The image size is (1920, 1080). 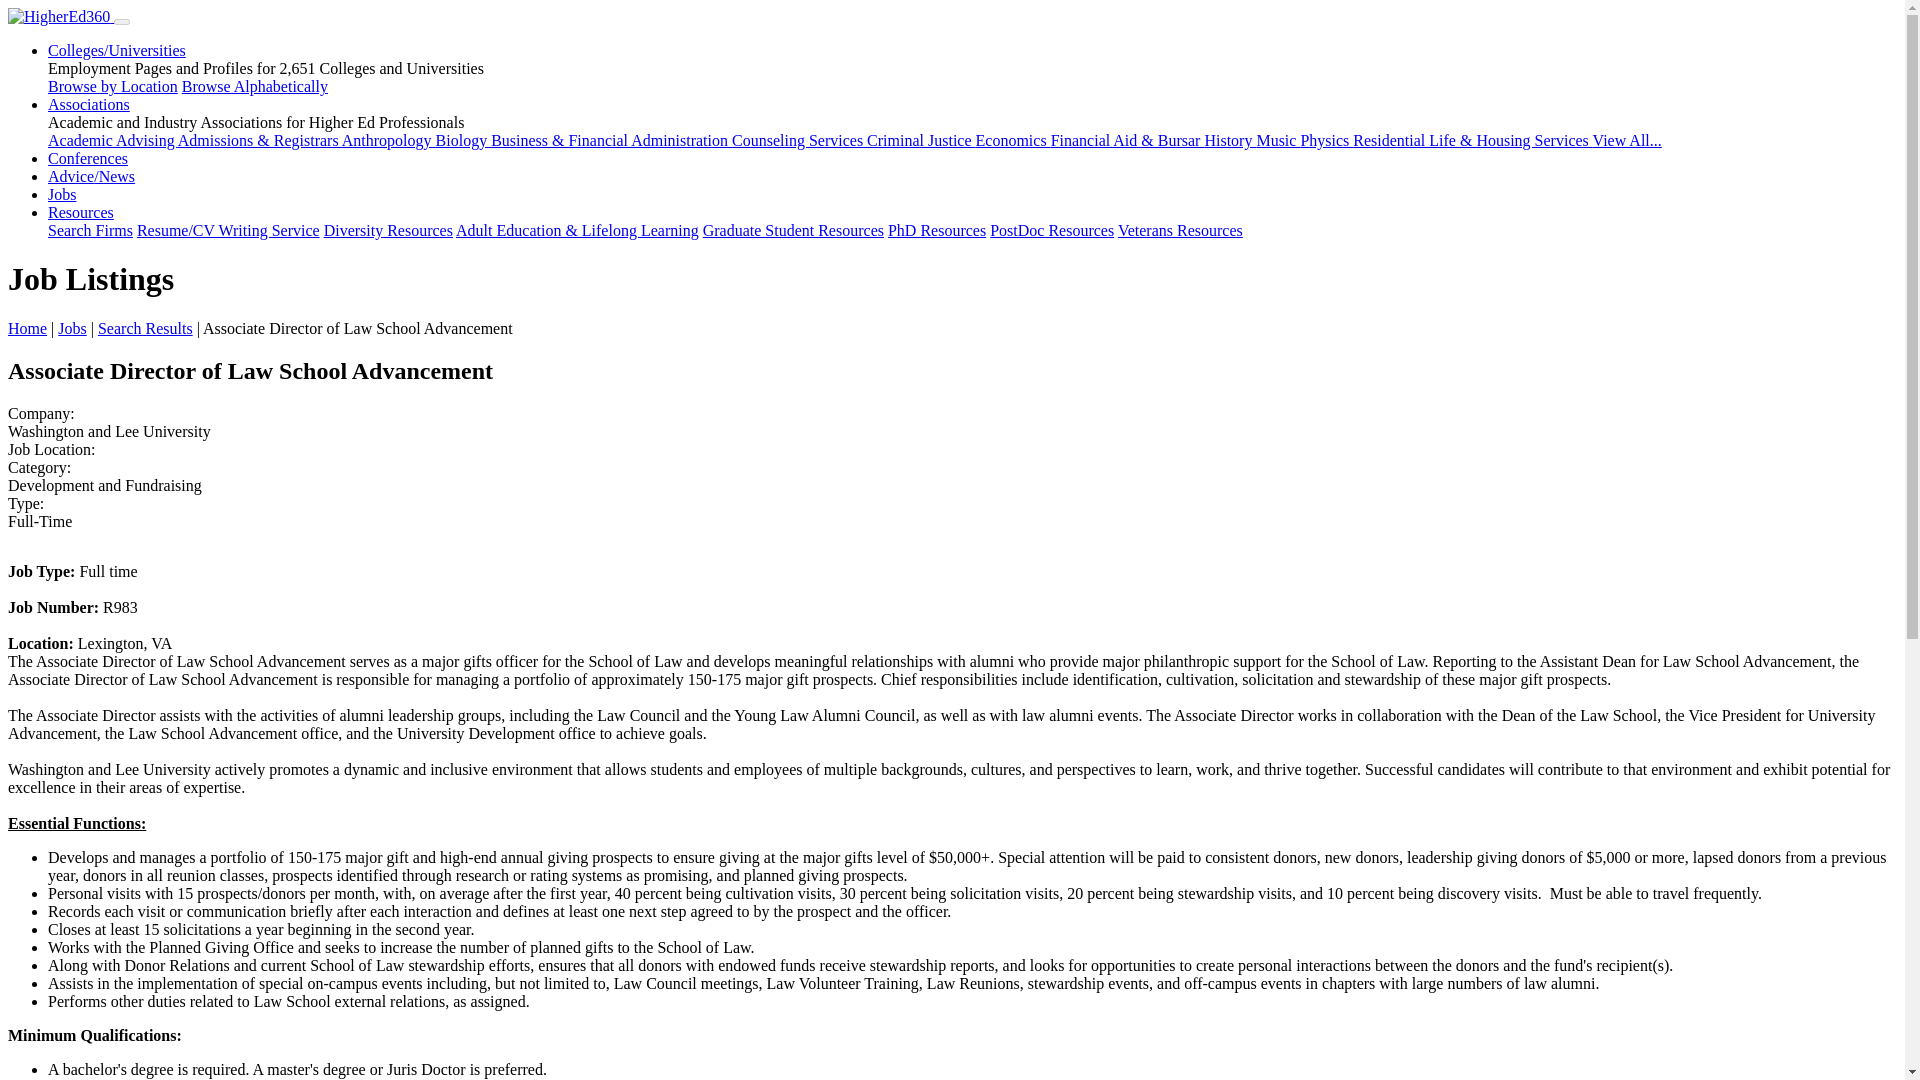 I want to click on Criminal Justice, so click(x=921, y=140).